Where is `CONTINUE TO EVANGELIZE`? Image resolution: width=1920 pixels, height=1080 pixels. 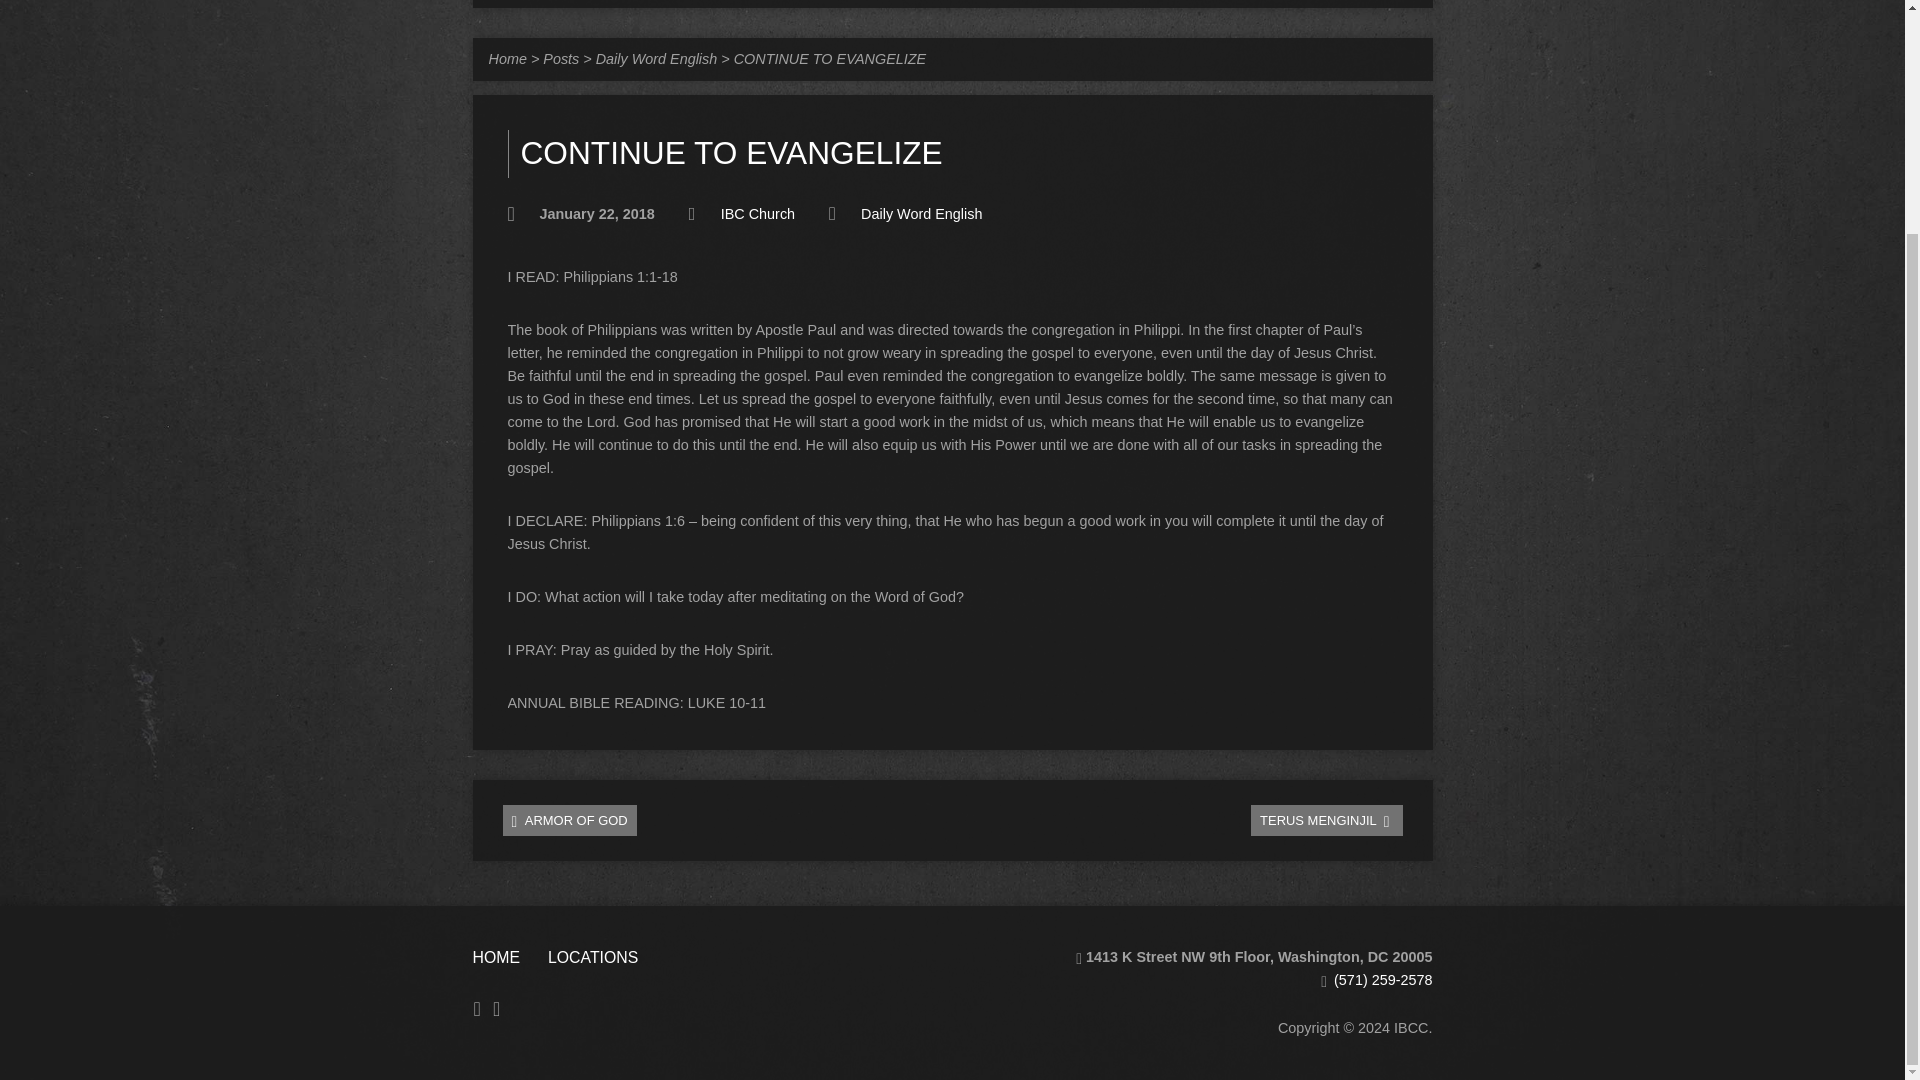 CONTINUE TO EVANGELIZE is located at coordinates (829, 58).